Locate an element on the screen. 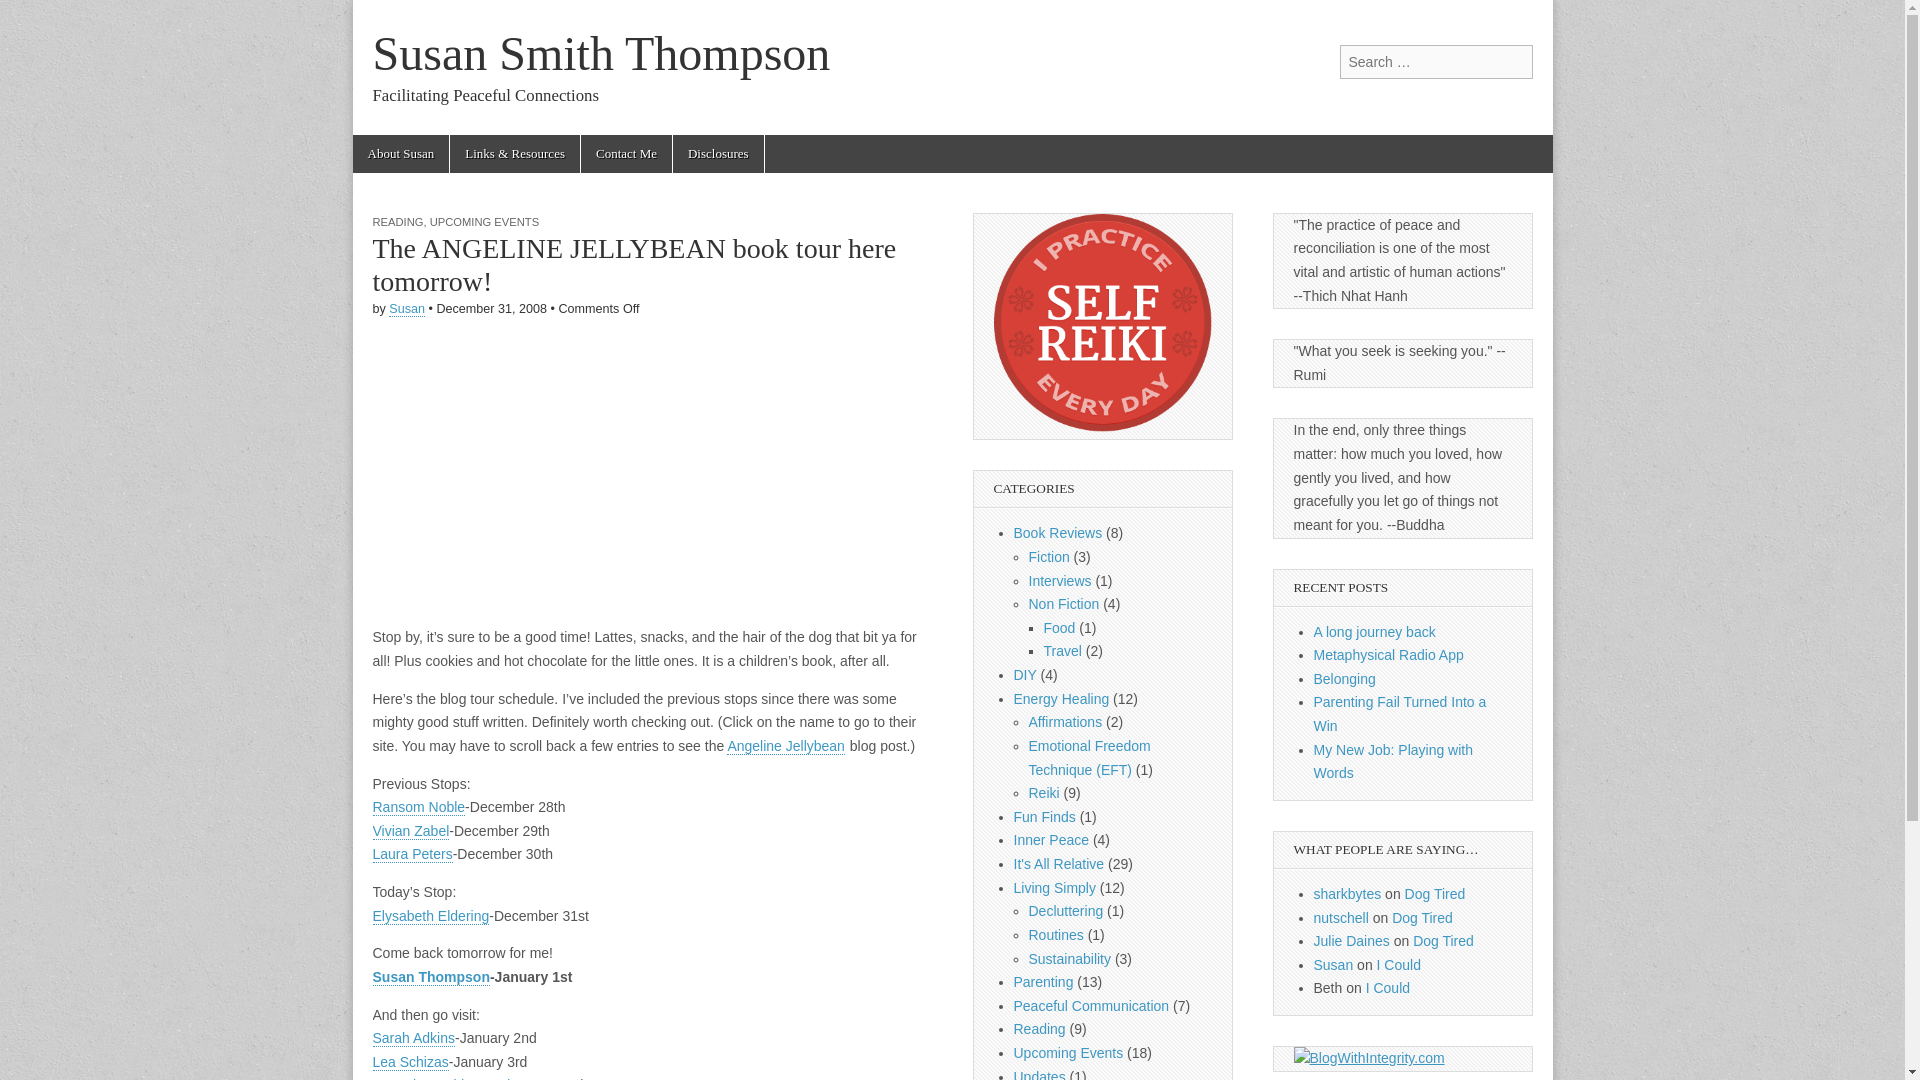 Image resolution: width=1920 pixels, height=1080 pixels. Fiction is located at coordinates (1048, 556).